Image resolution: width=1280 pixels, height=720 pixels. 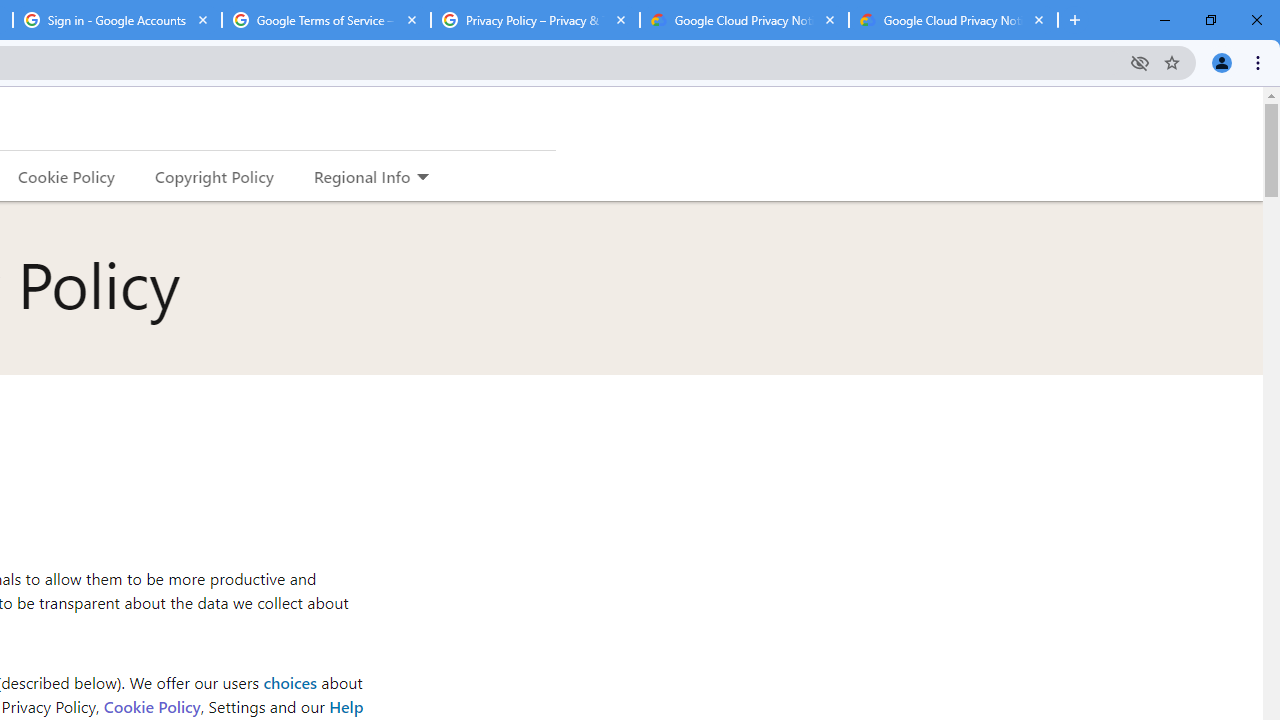 I want to click on Expand to show more links for Regional Info, so click(x=422, y=178).